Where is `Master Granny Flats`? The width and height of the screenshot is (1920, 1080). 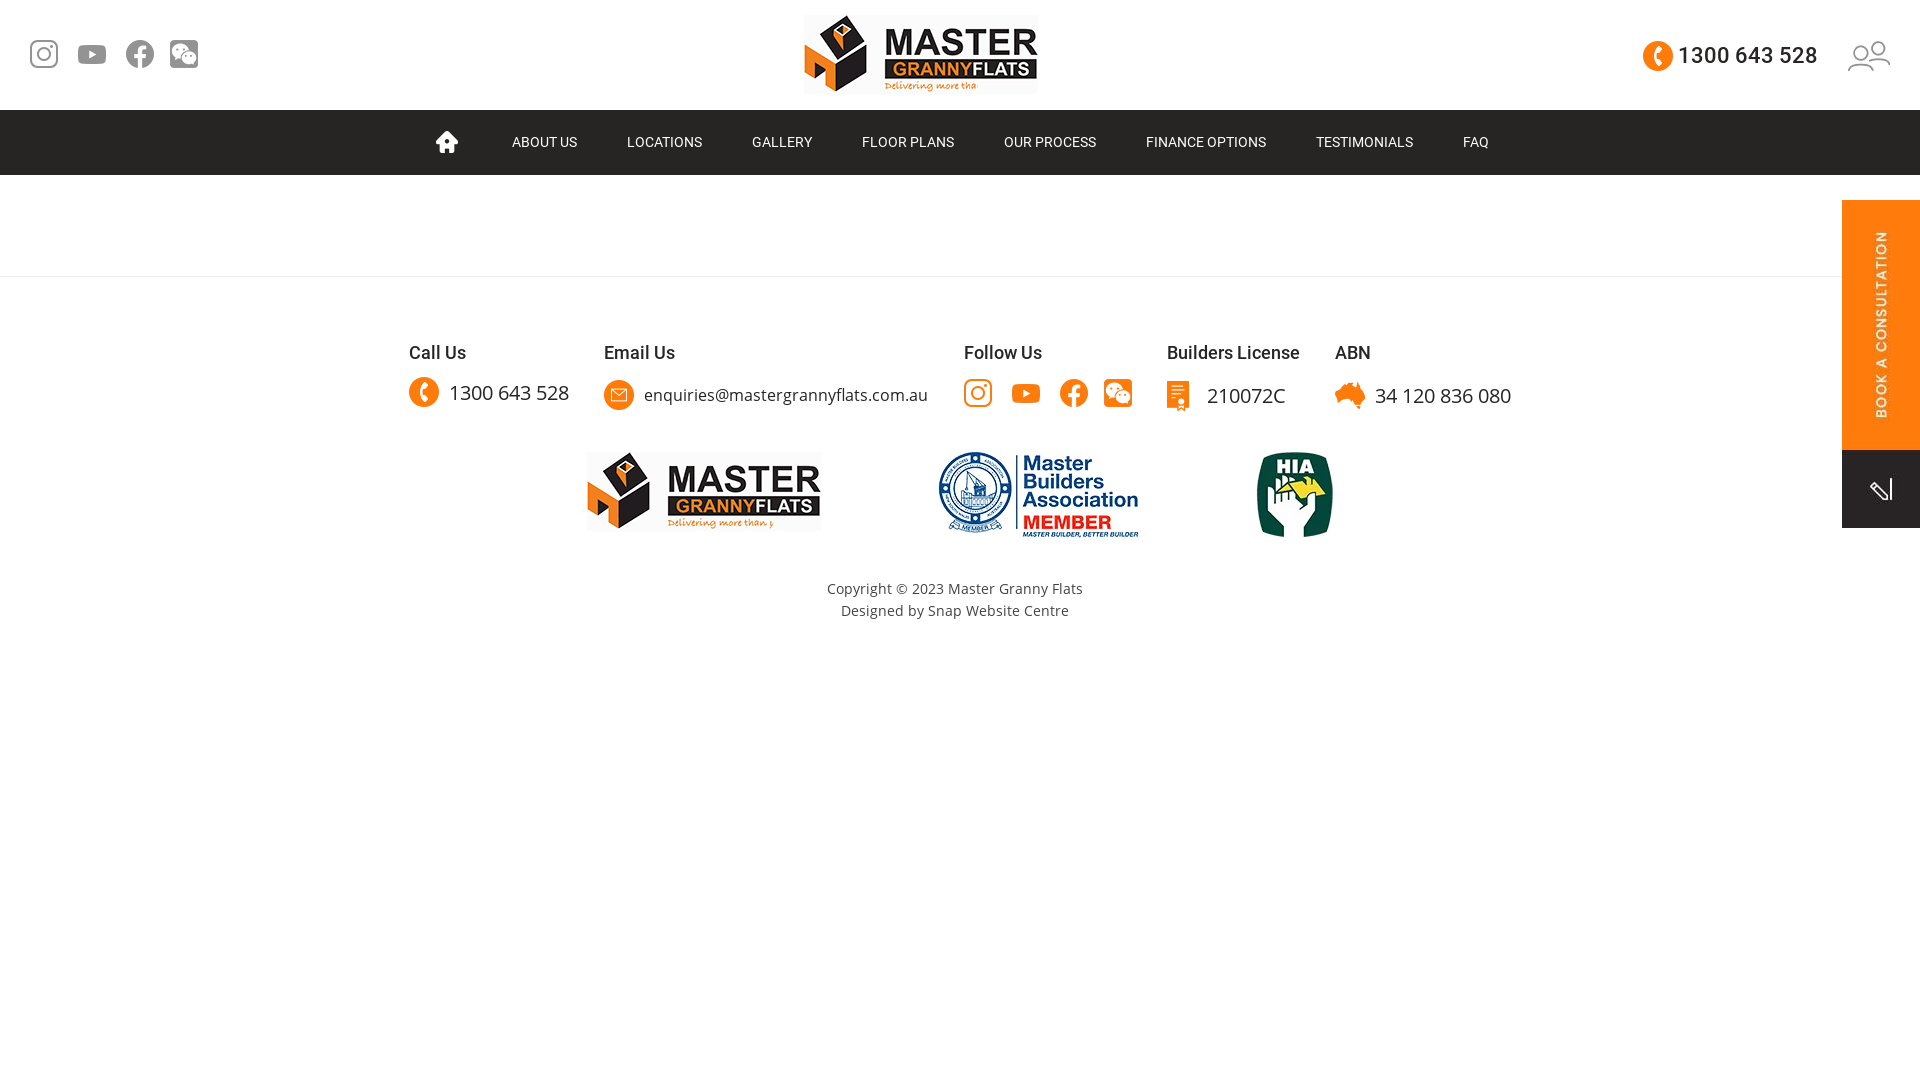 Master Granny Flats is located at coordinates (704, 489).